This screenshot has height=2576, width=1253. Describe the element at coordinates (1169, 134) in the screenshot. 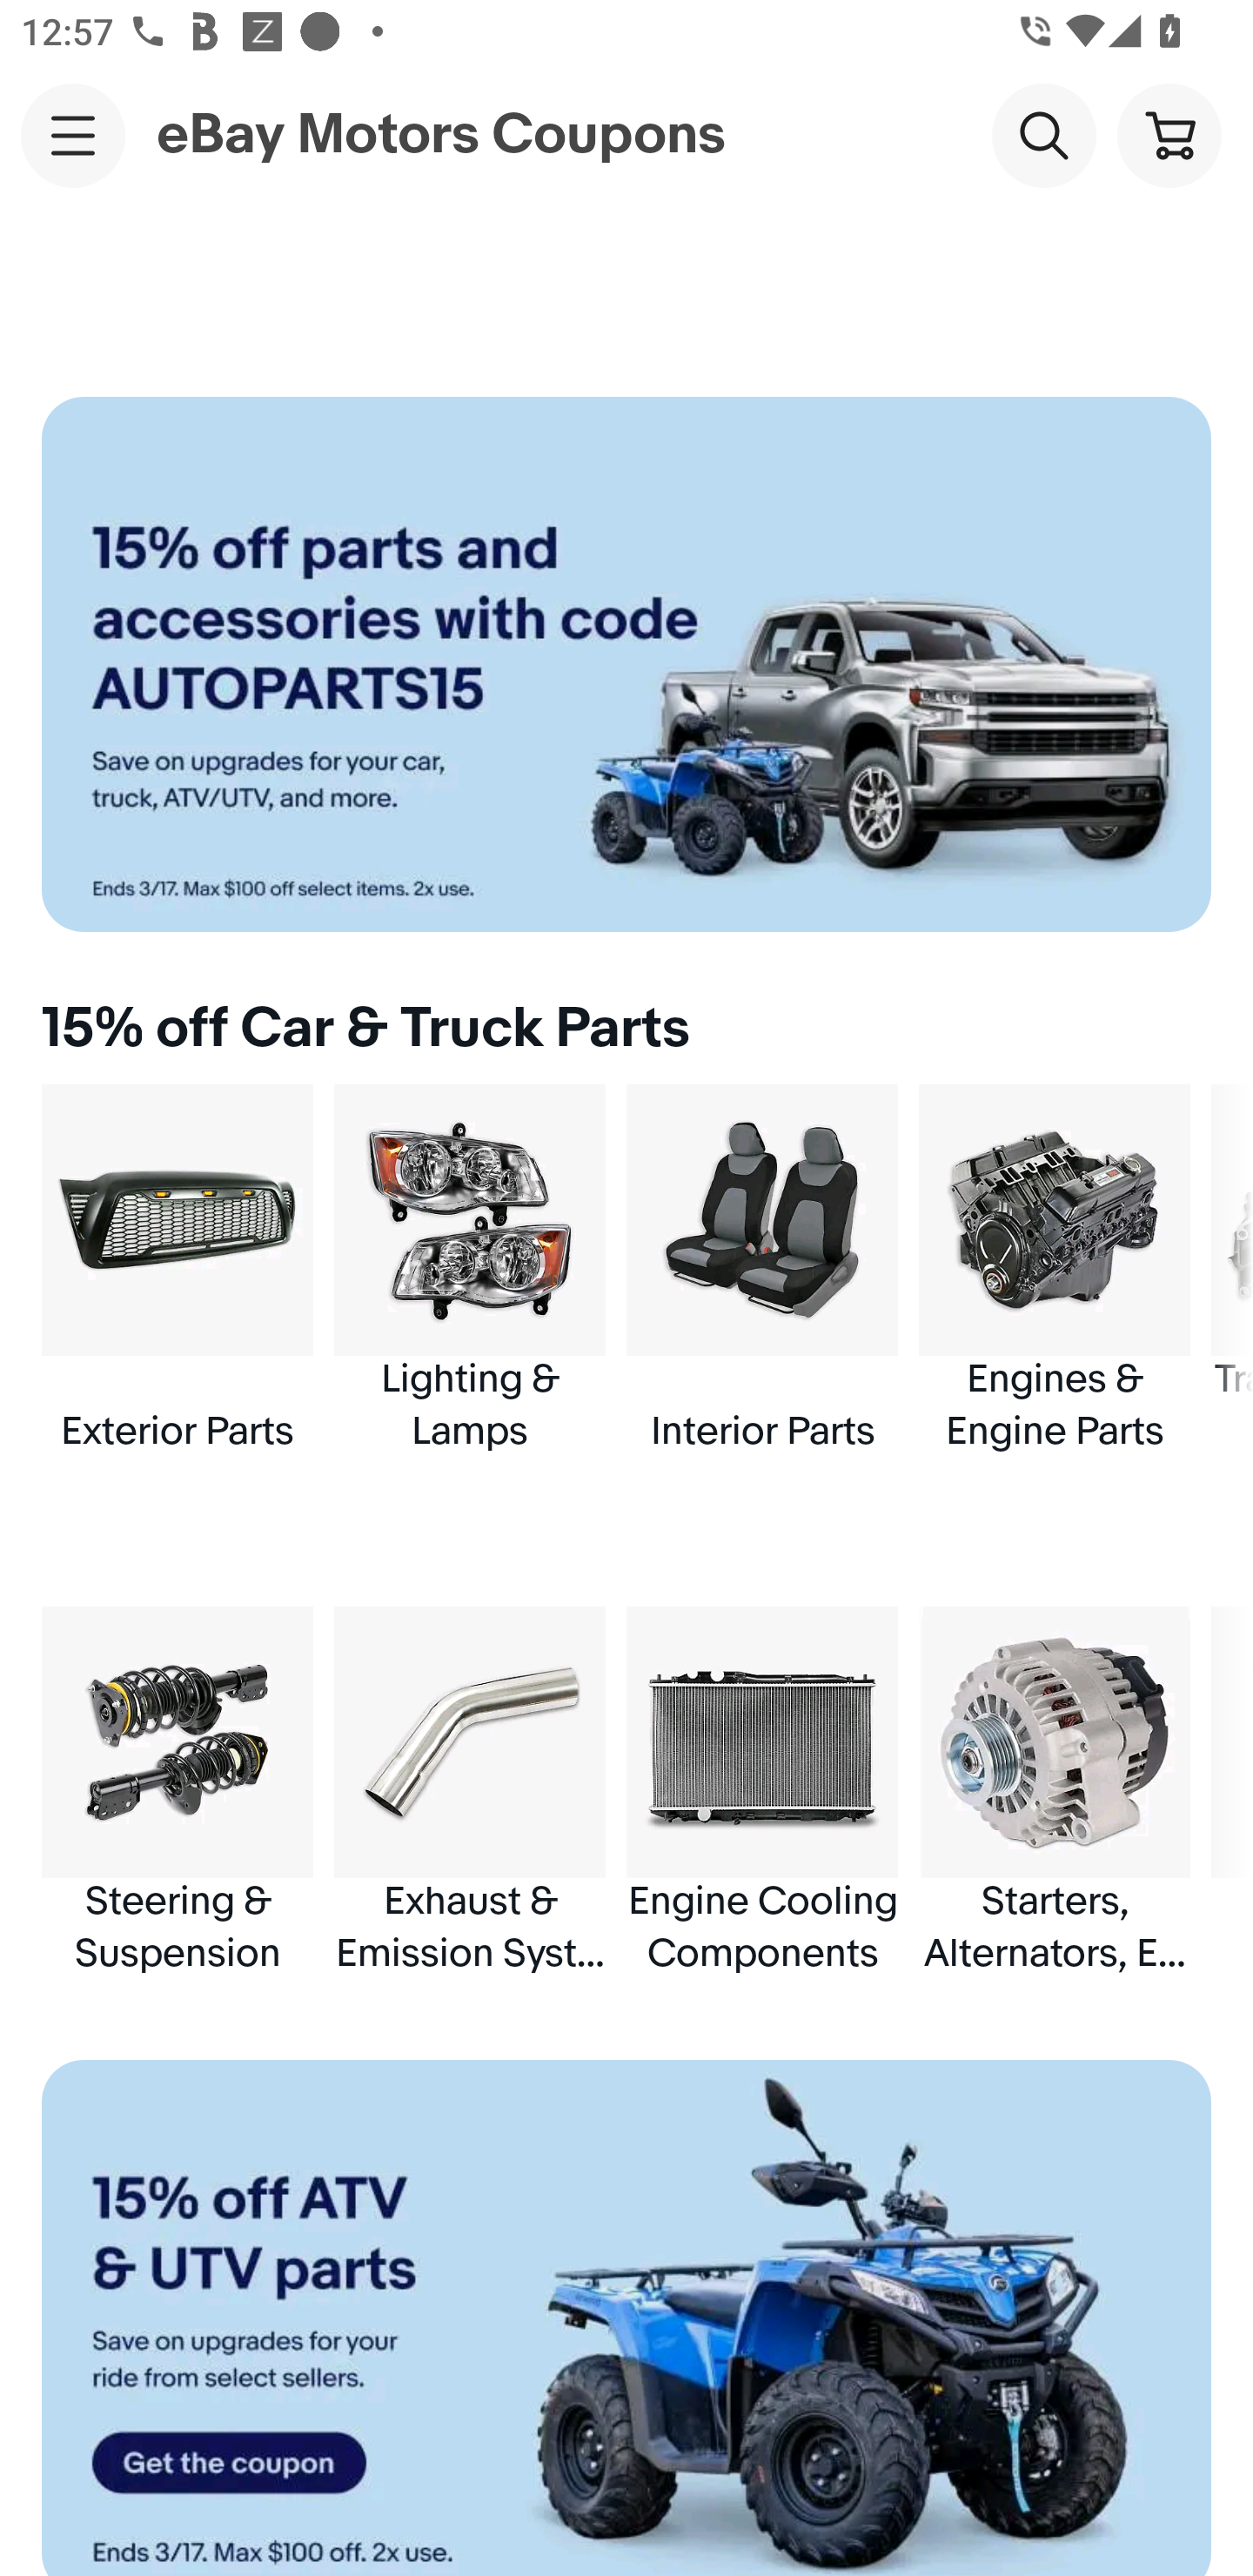

I see `Cart button shopping cart` at that location.